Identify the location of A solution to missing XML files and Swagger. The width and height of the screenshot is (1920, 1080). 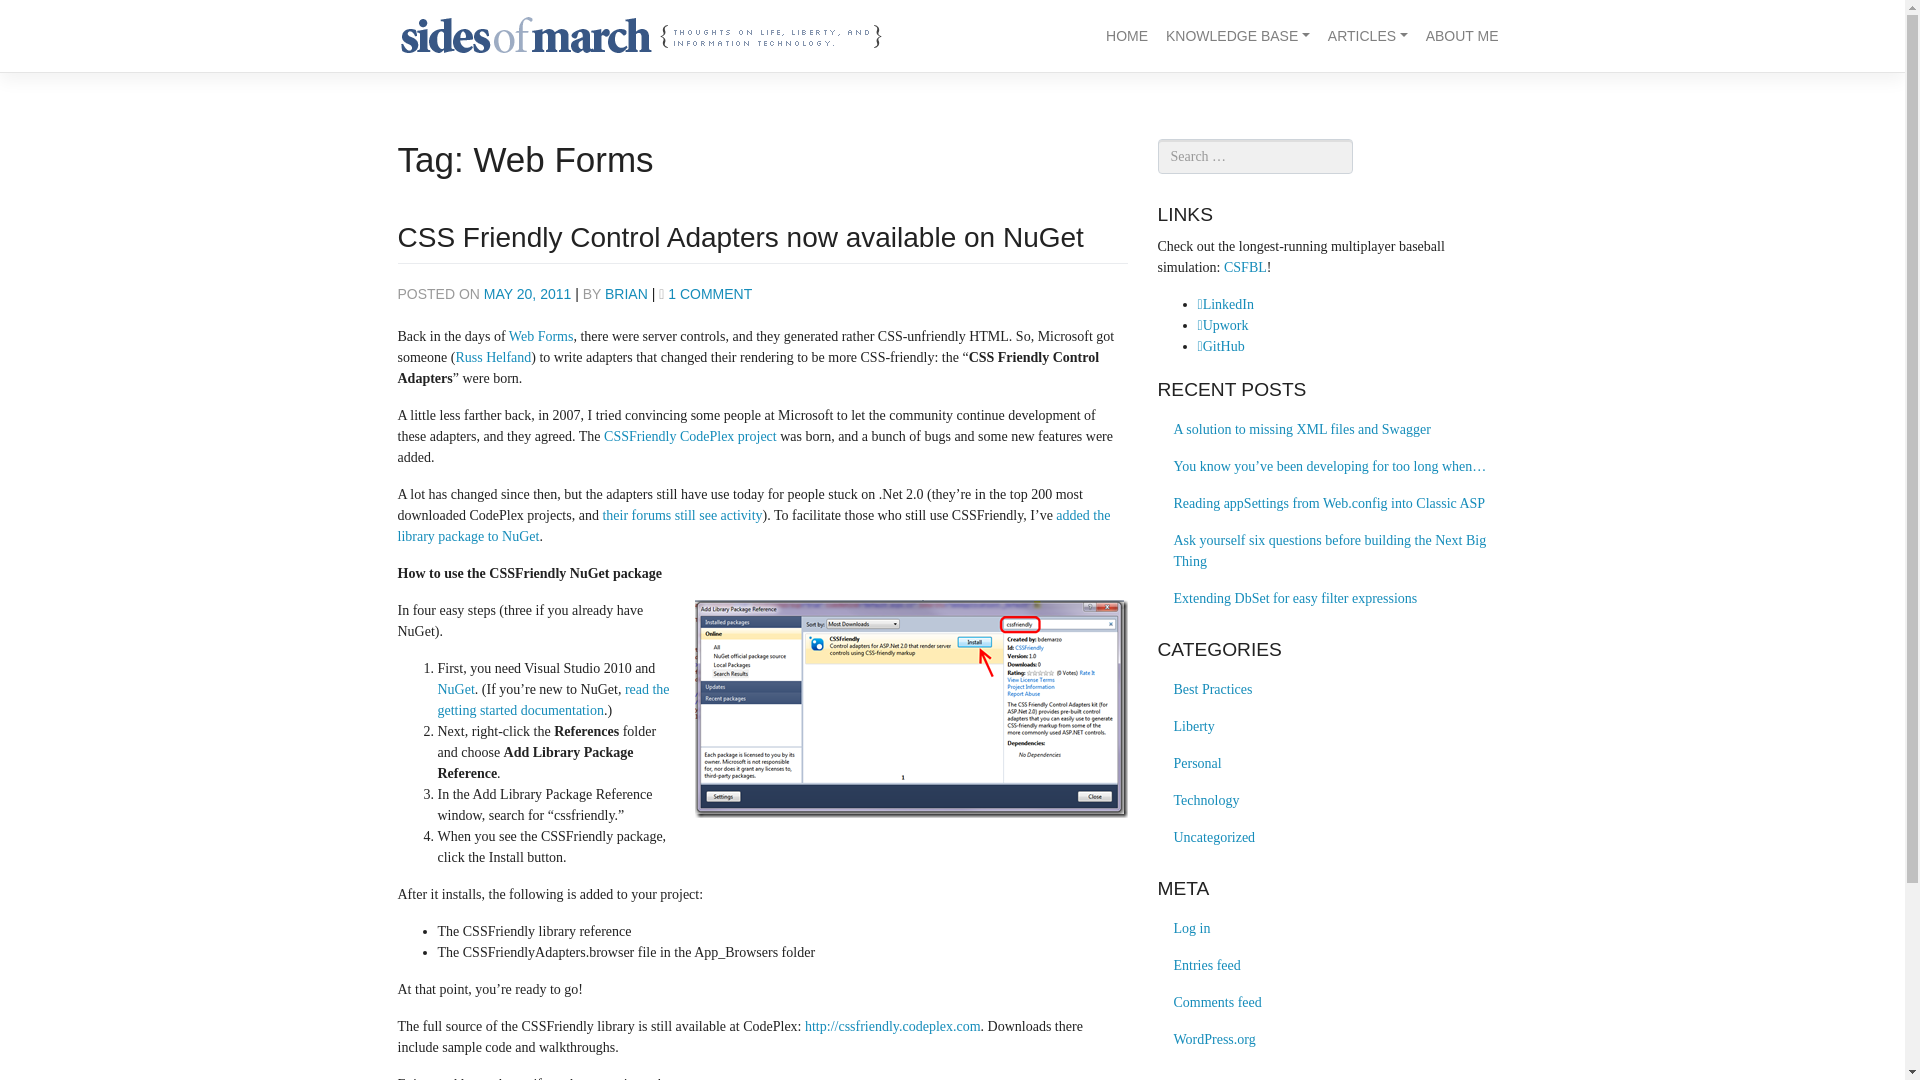
(1332, 430).